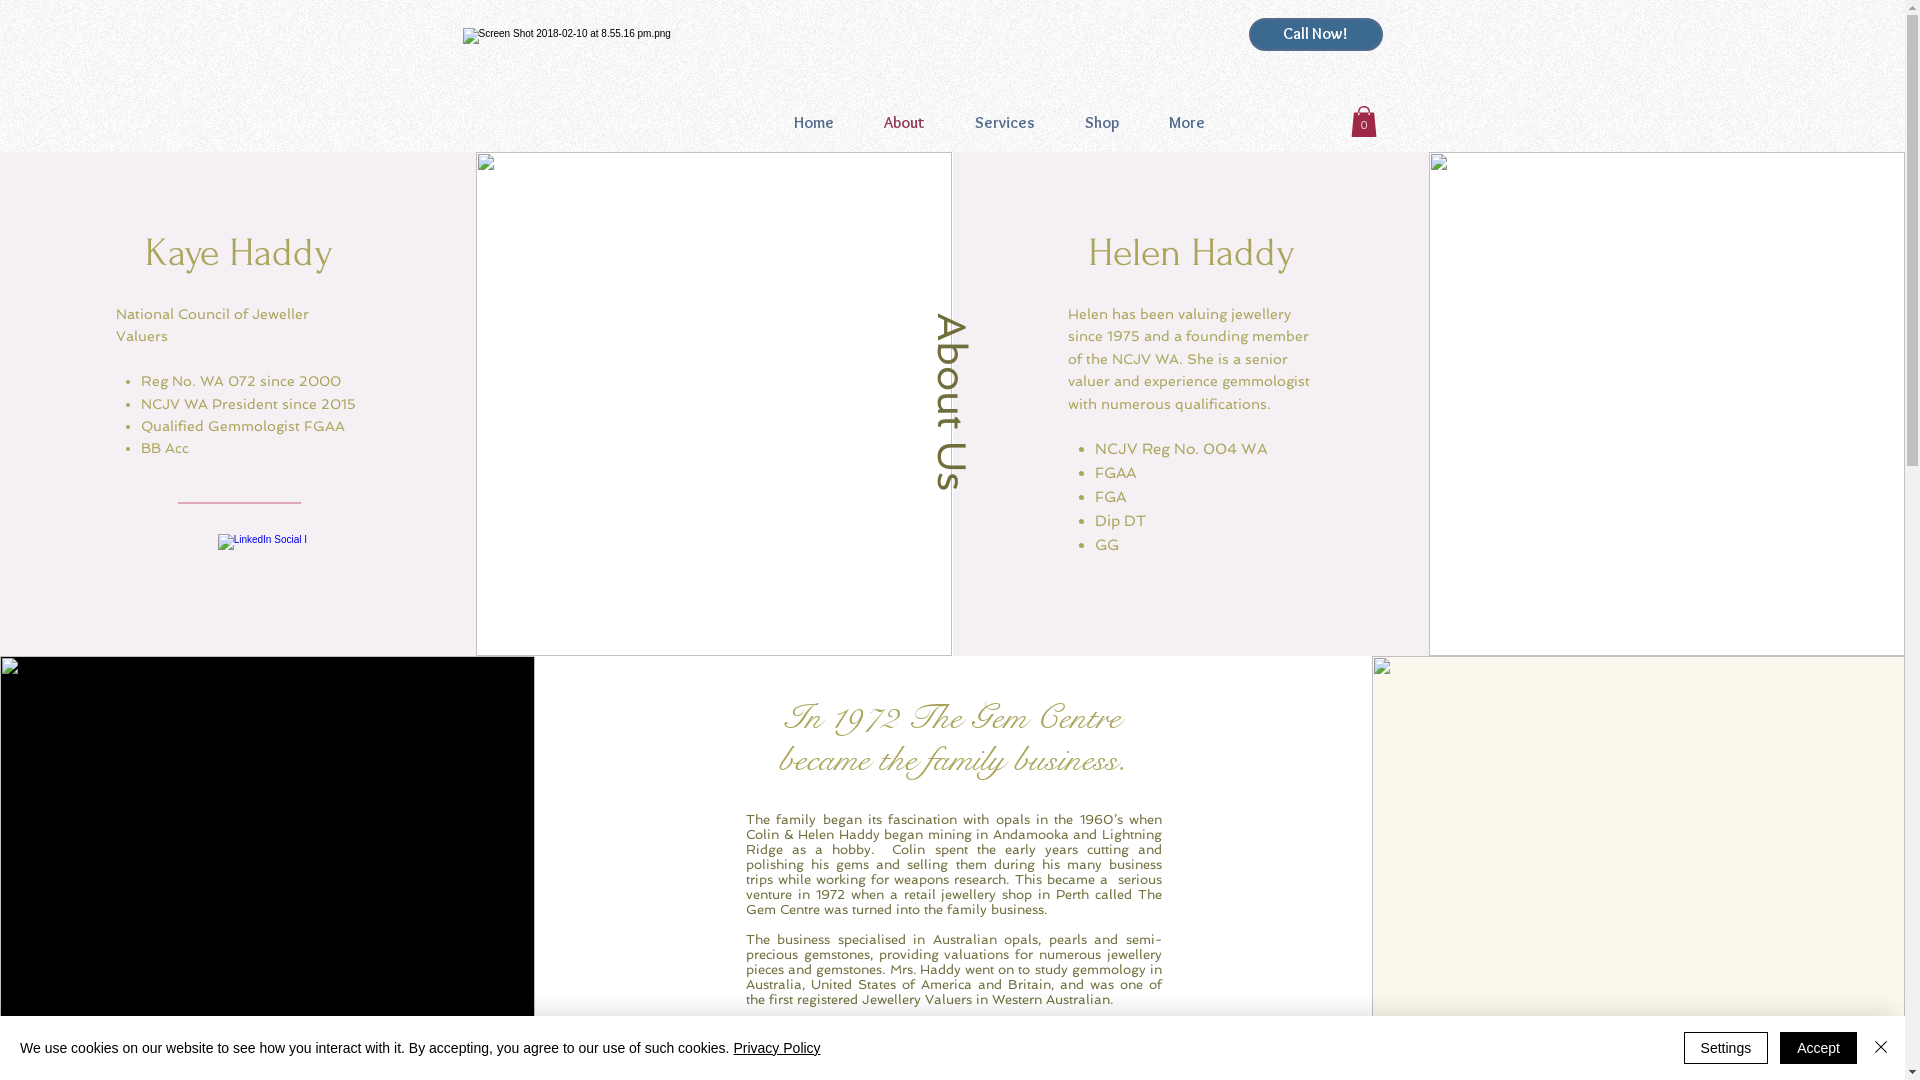 This screenshot has width=1920, height=1080. I want to click on Shop, so click(1102, 123).